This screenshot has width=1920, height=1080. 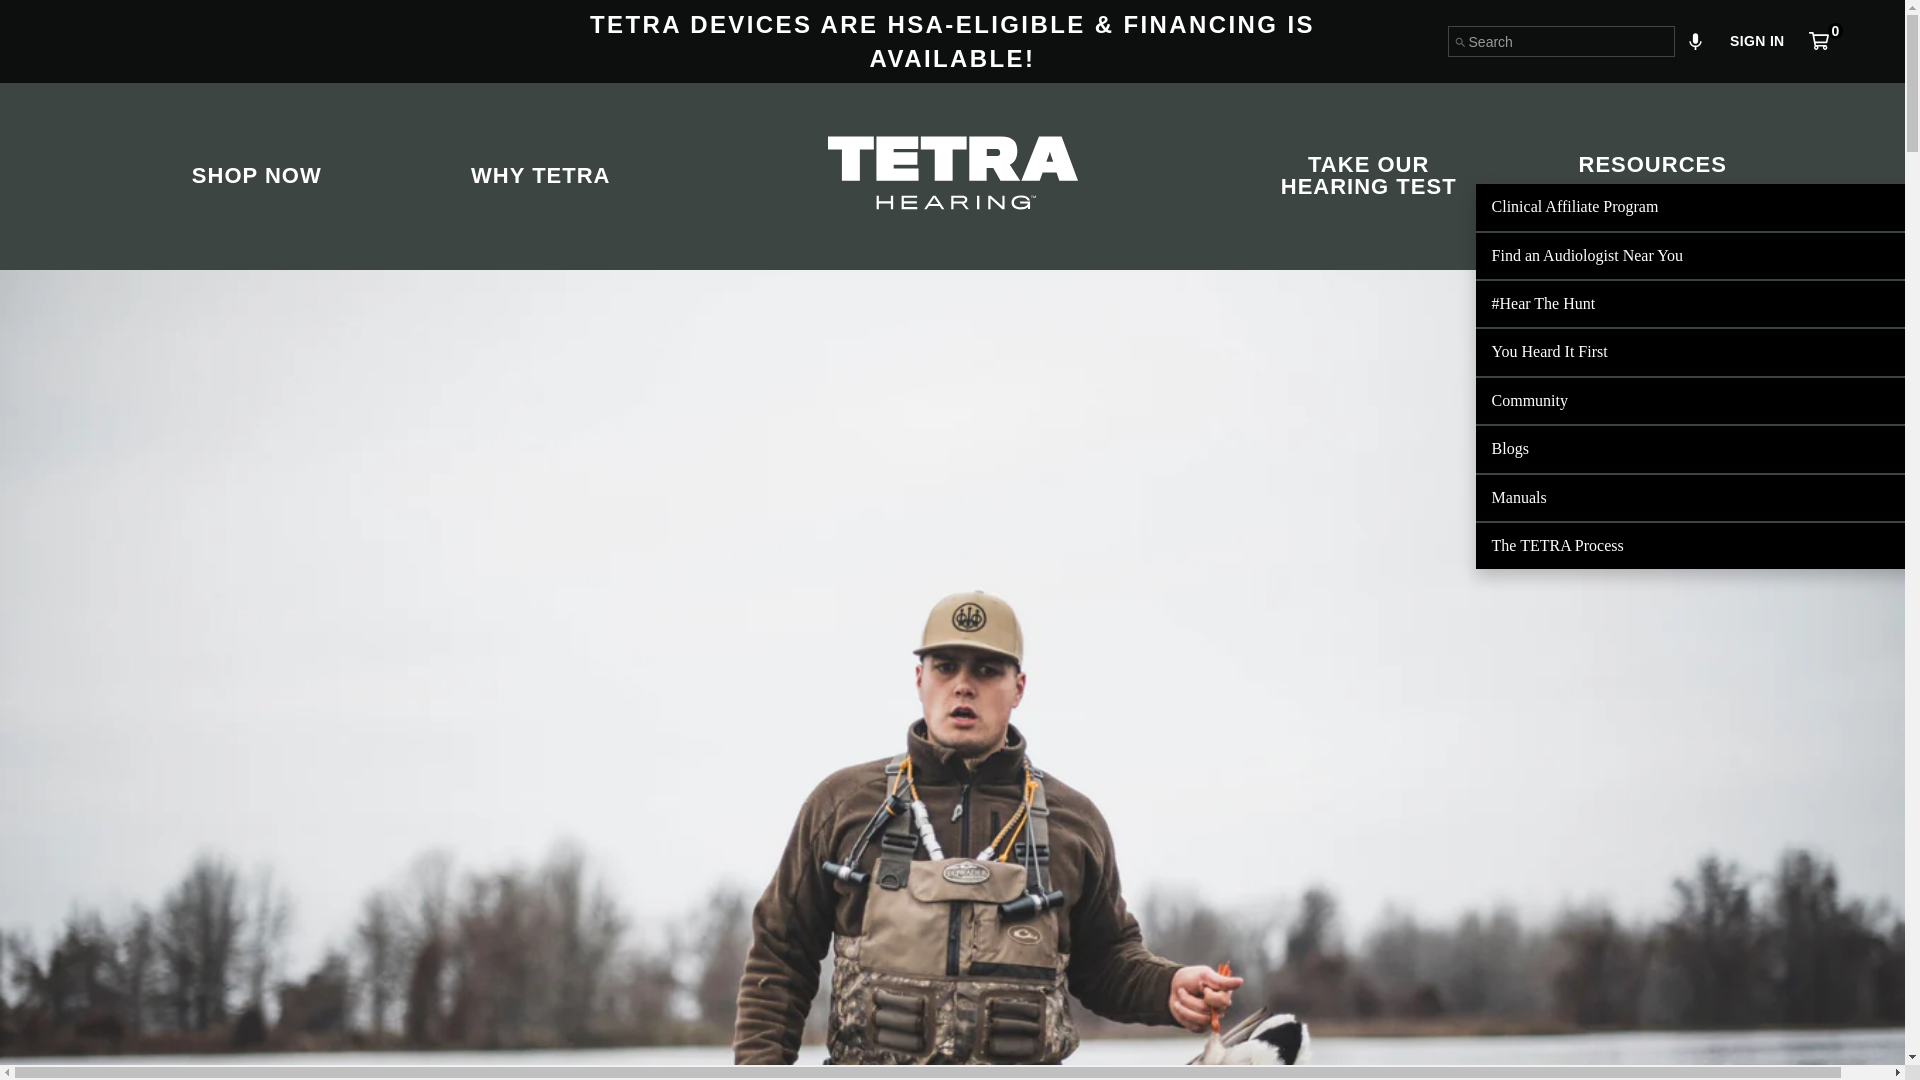 What do you see at coordinates (256, 176) in the screenshot?
I see `SHOP NOW` at bounding box center [256, 176].